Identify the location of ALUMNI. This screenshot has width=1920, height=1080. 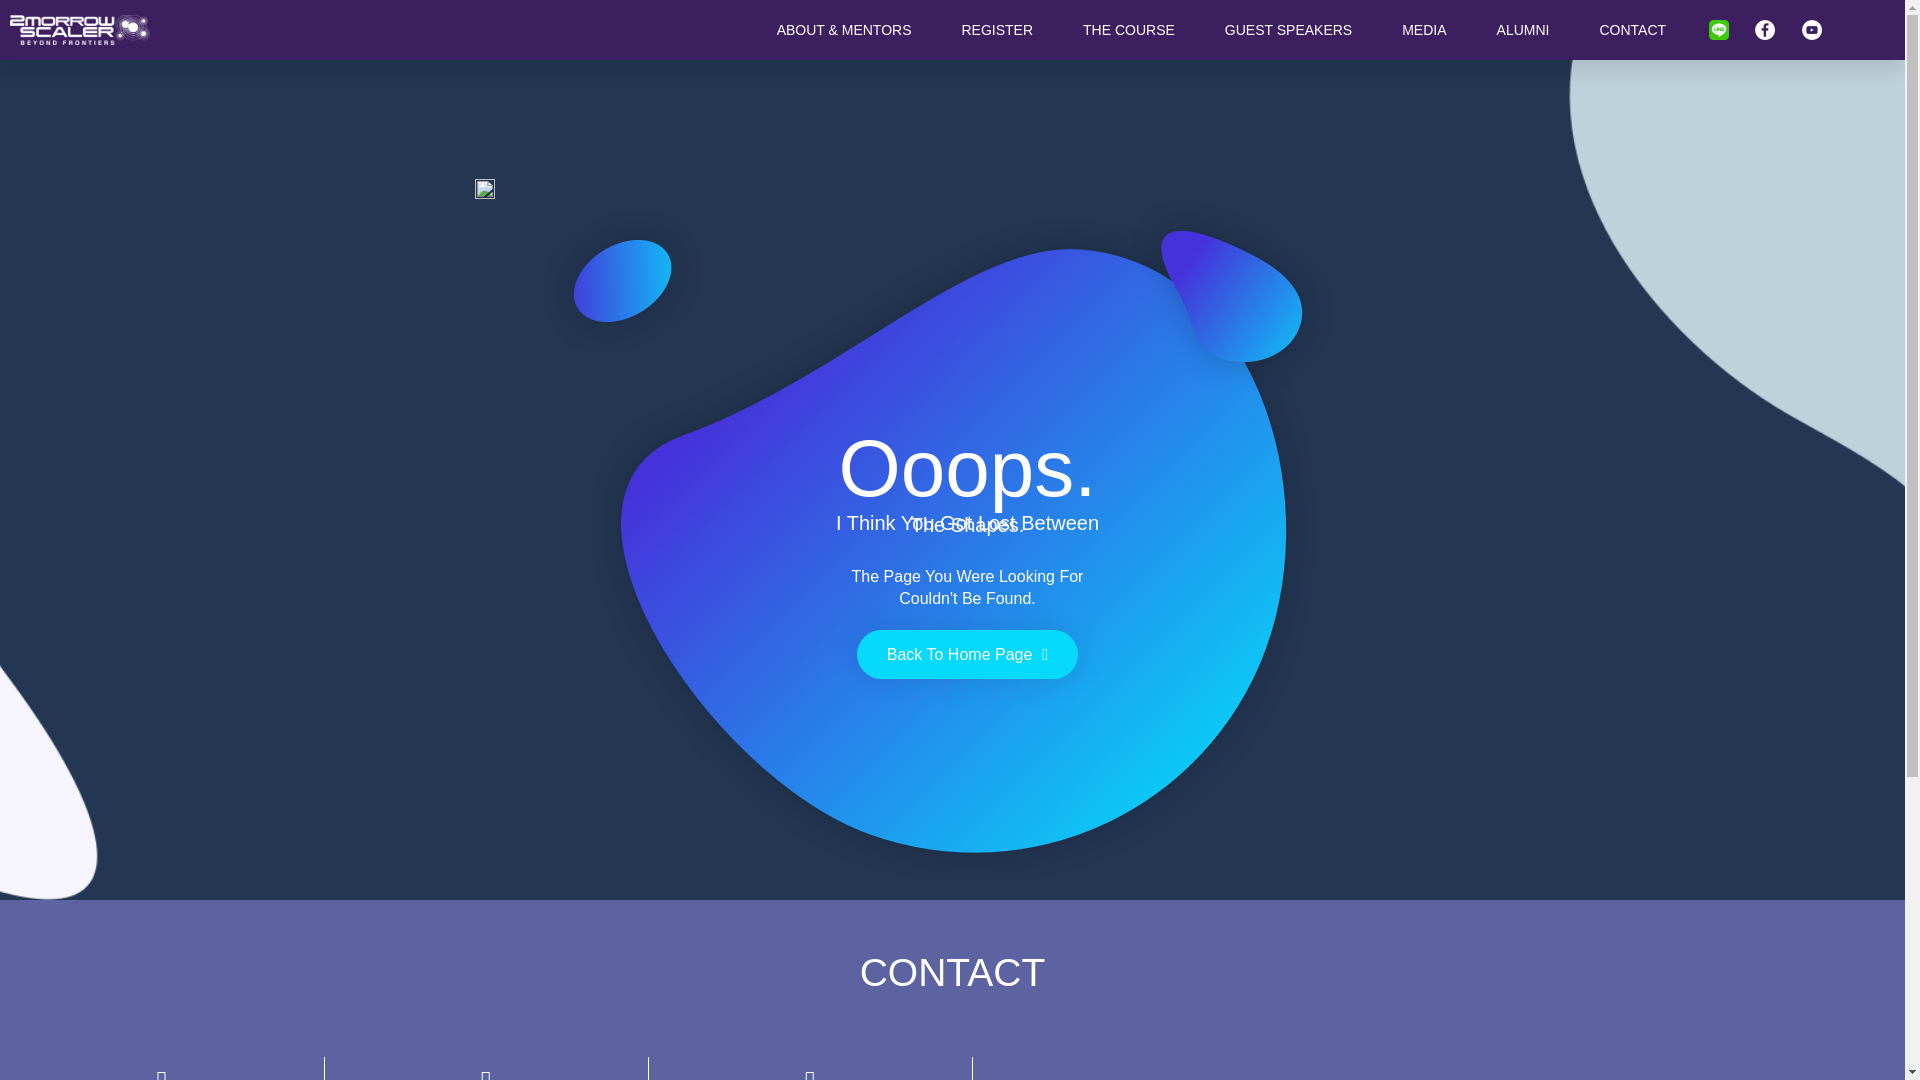
(1523, 30).